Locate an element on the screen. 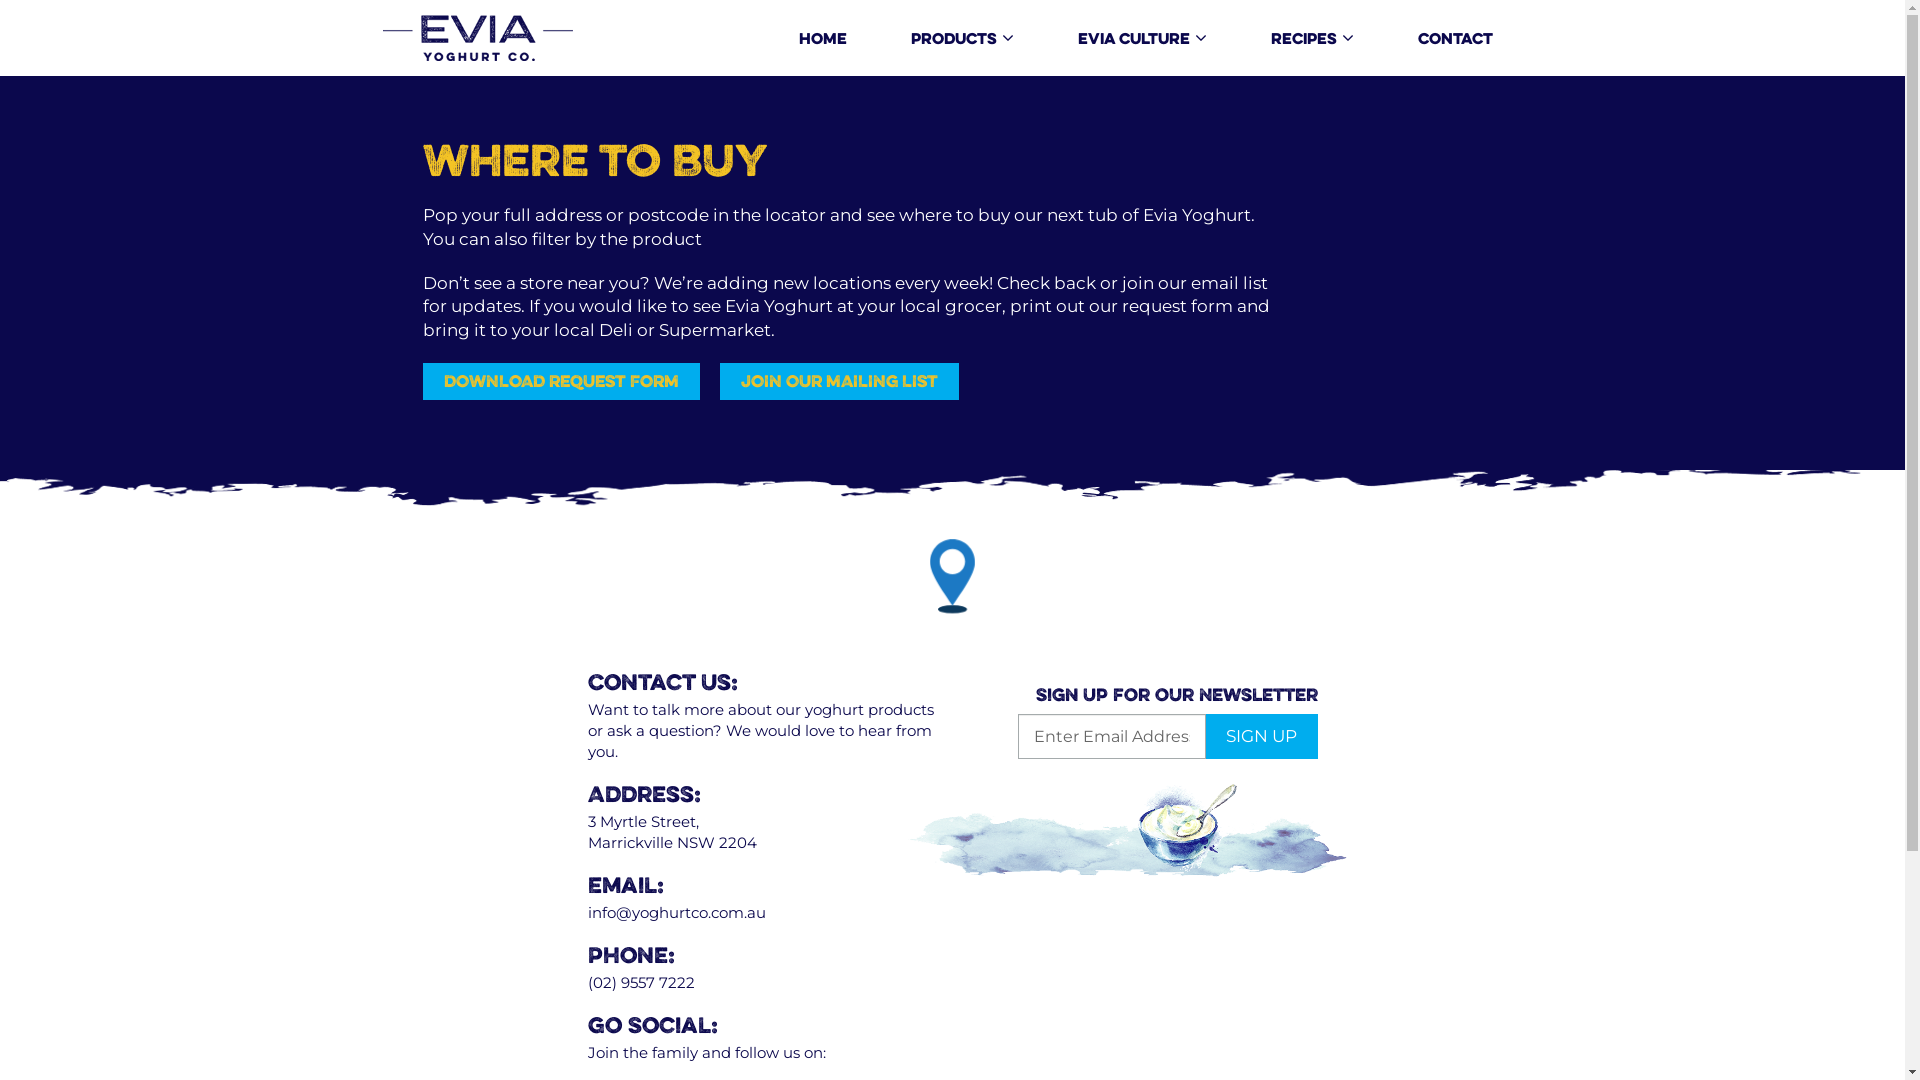 Image resolution: width=1920 pixels, height=1080 pixels. HOME is located at coordinates (822, 40).